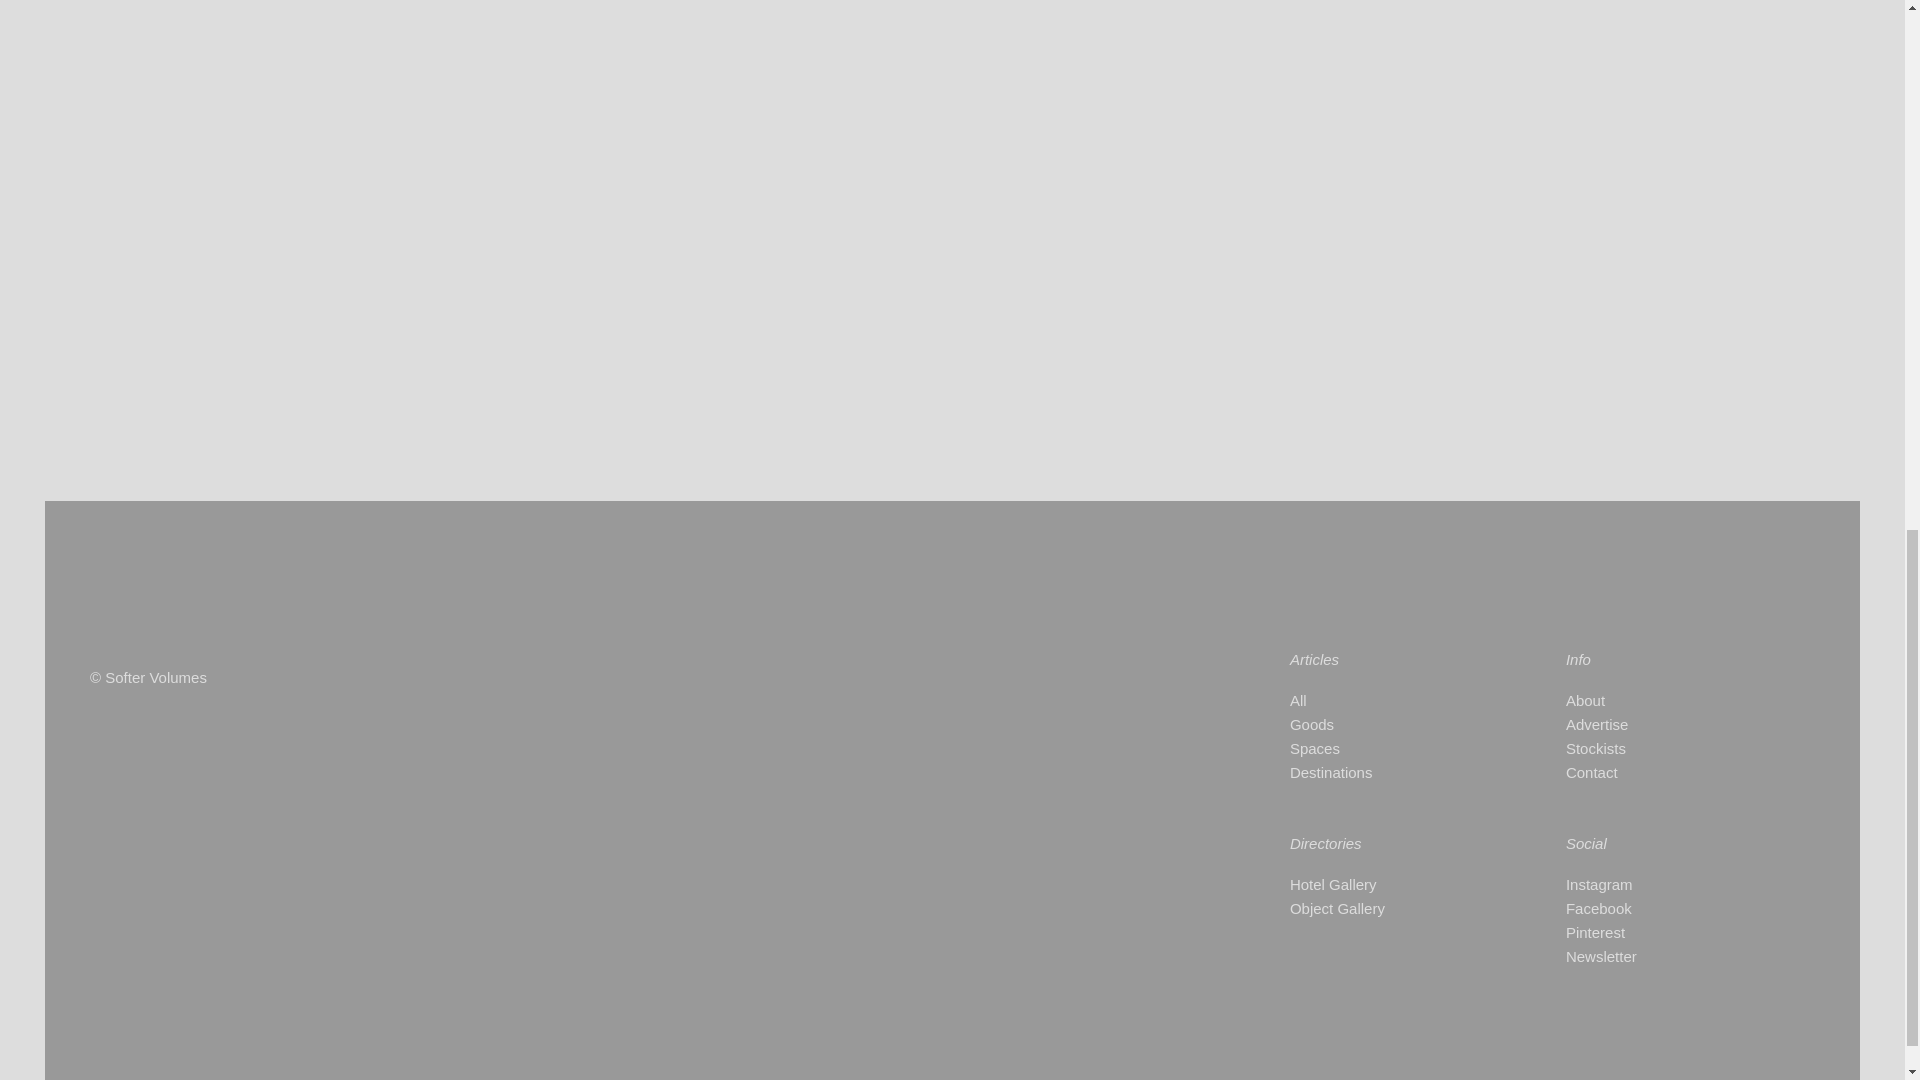 This screenshot has width=1920, height=1080. What do you see at coordinates (1664, 933) in the screenshot?
I see `Pinterest` at bounding box center [1664, 933].